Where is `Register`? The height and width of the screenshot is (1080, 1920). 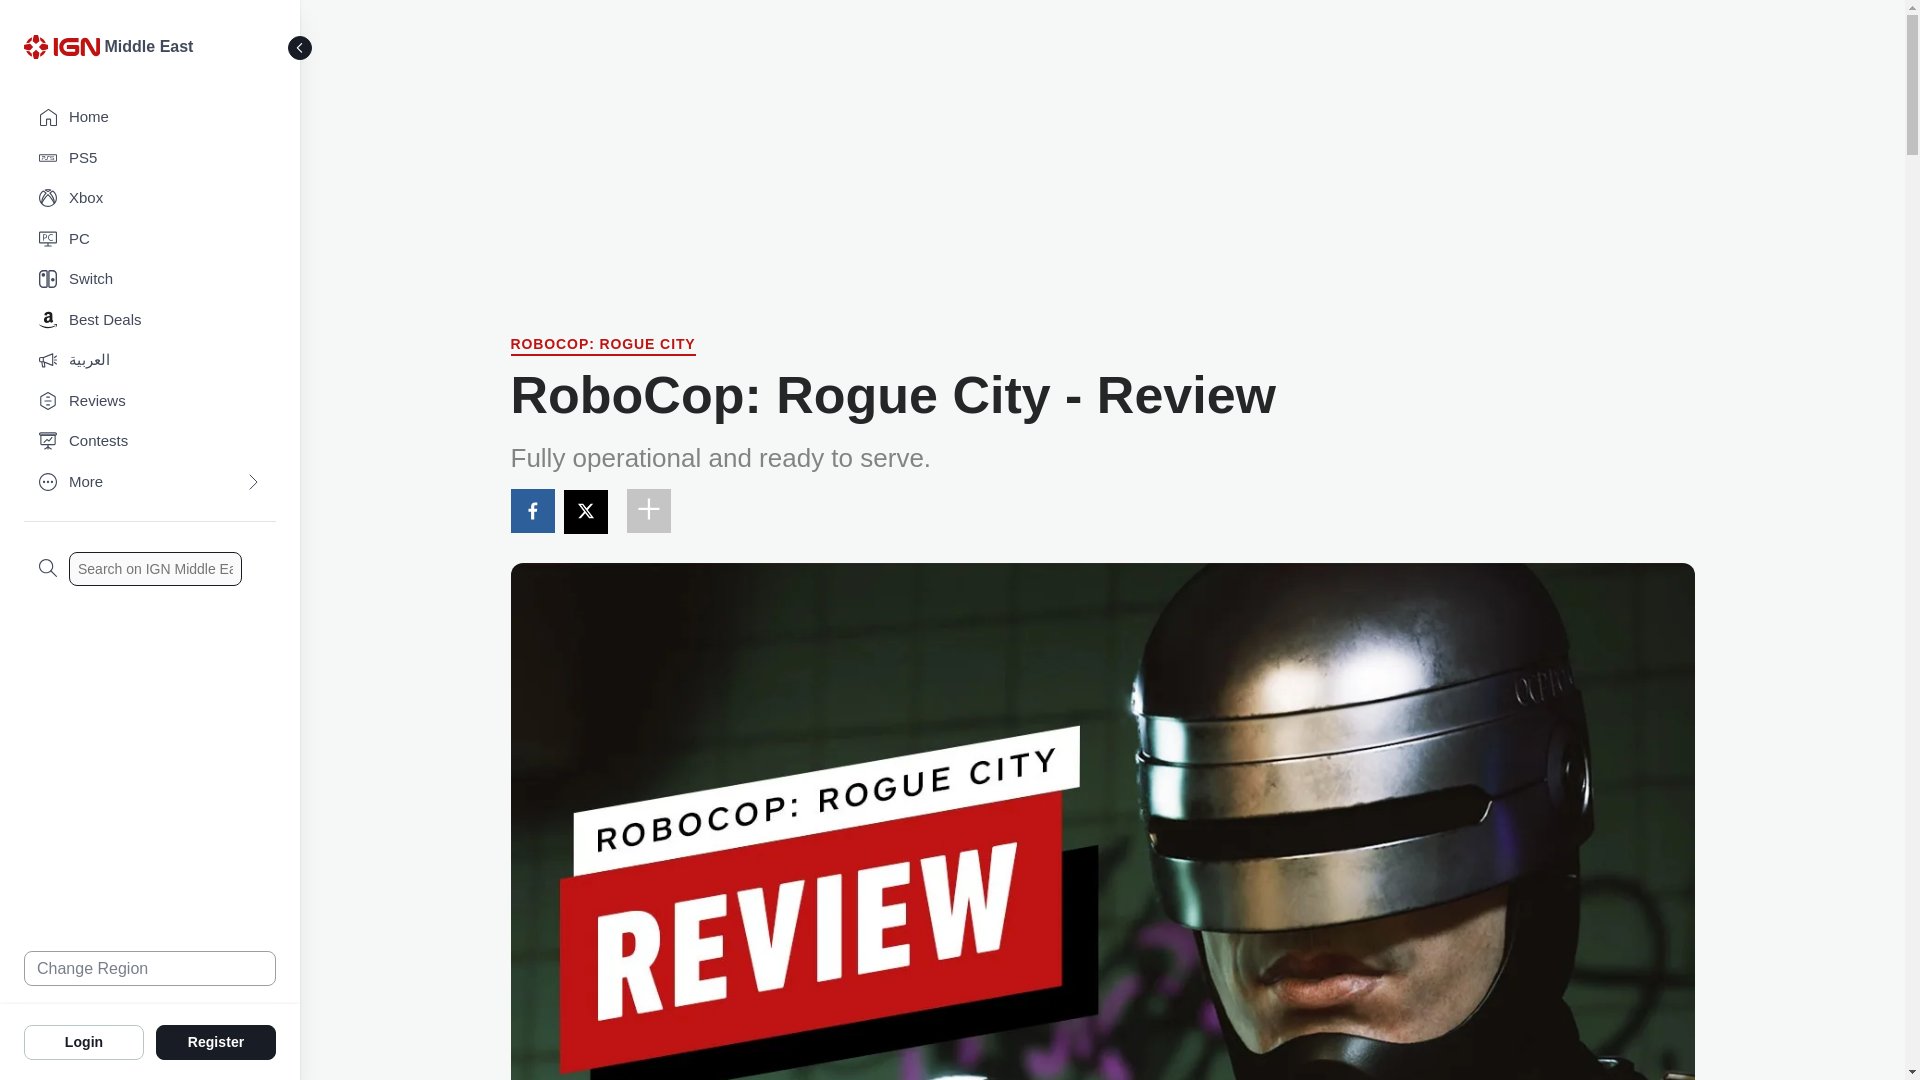
Register is located at coordinates (216, 1041).